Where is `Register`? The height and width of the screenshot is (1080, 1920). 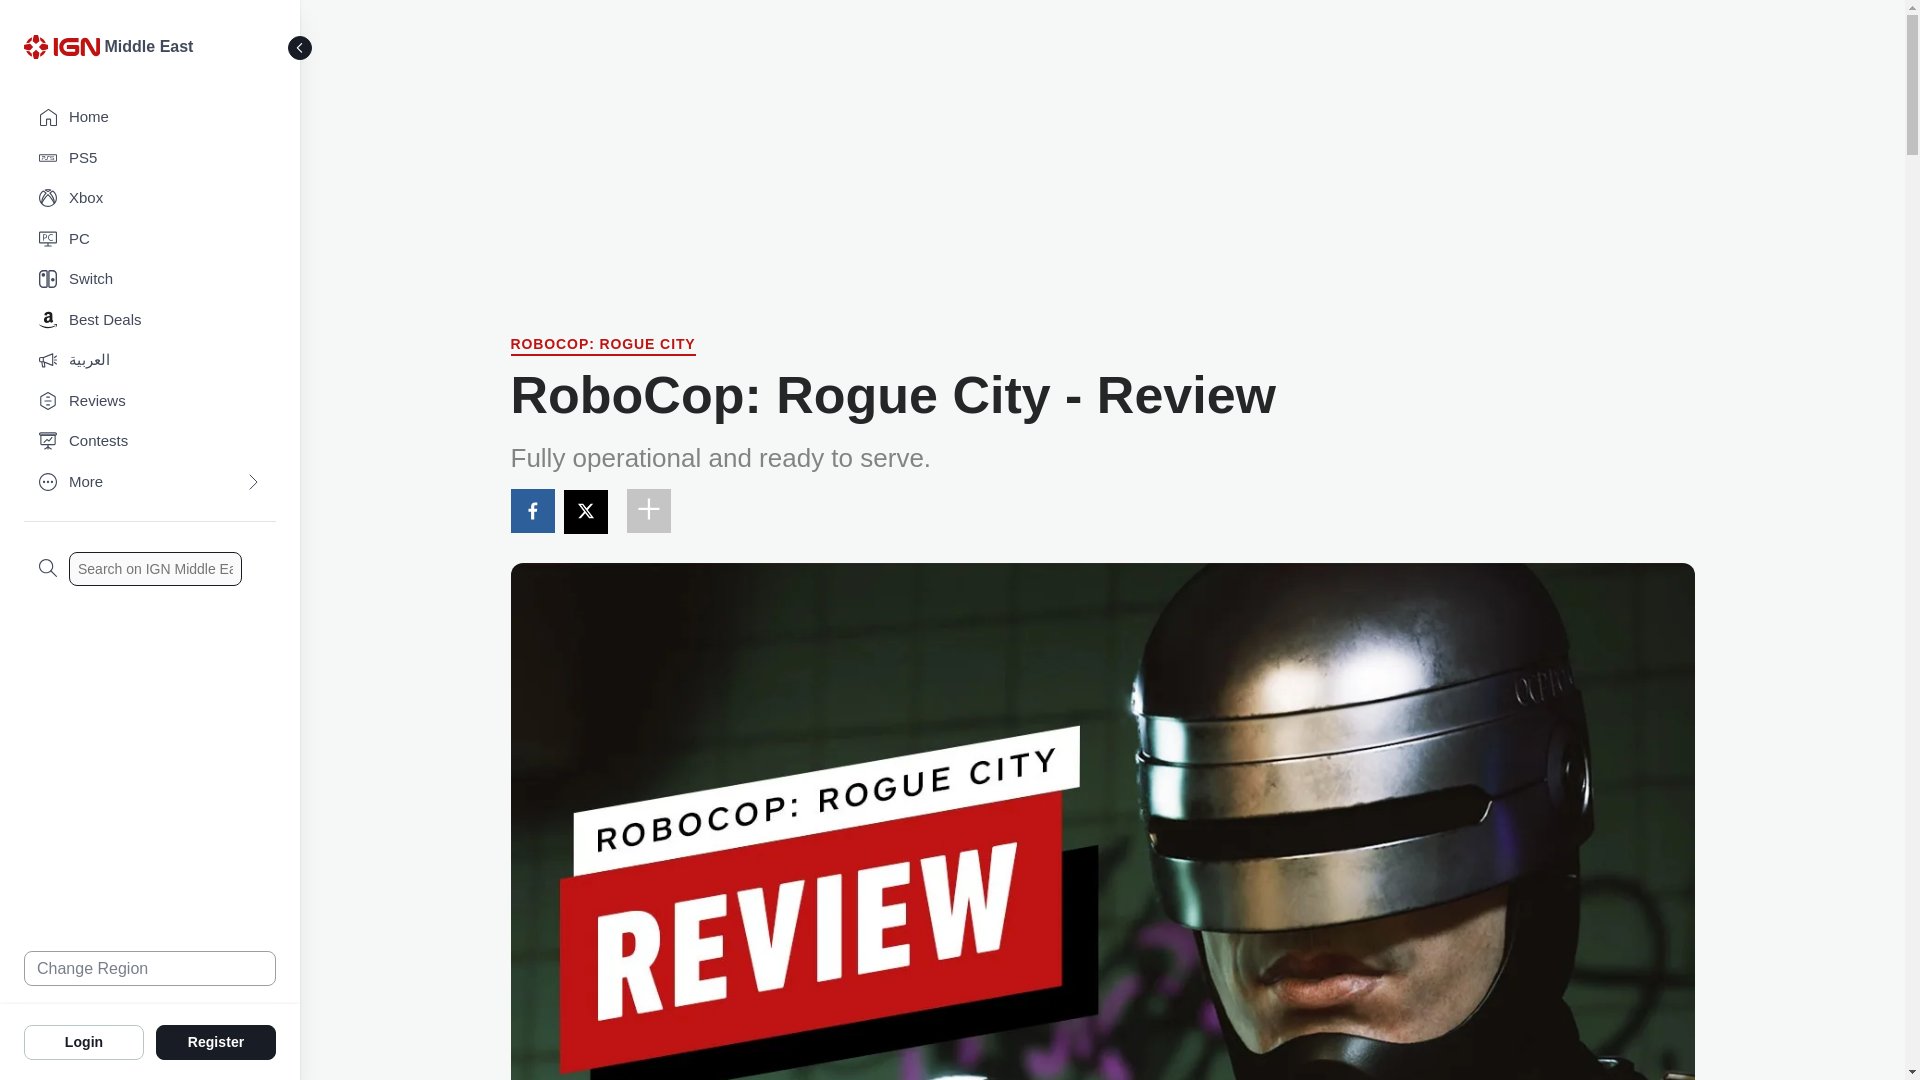
Register is located at coordinates (216, 1041).